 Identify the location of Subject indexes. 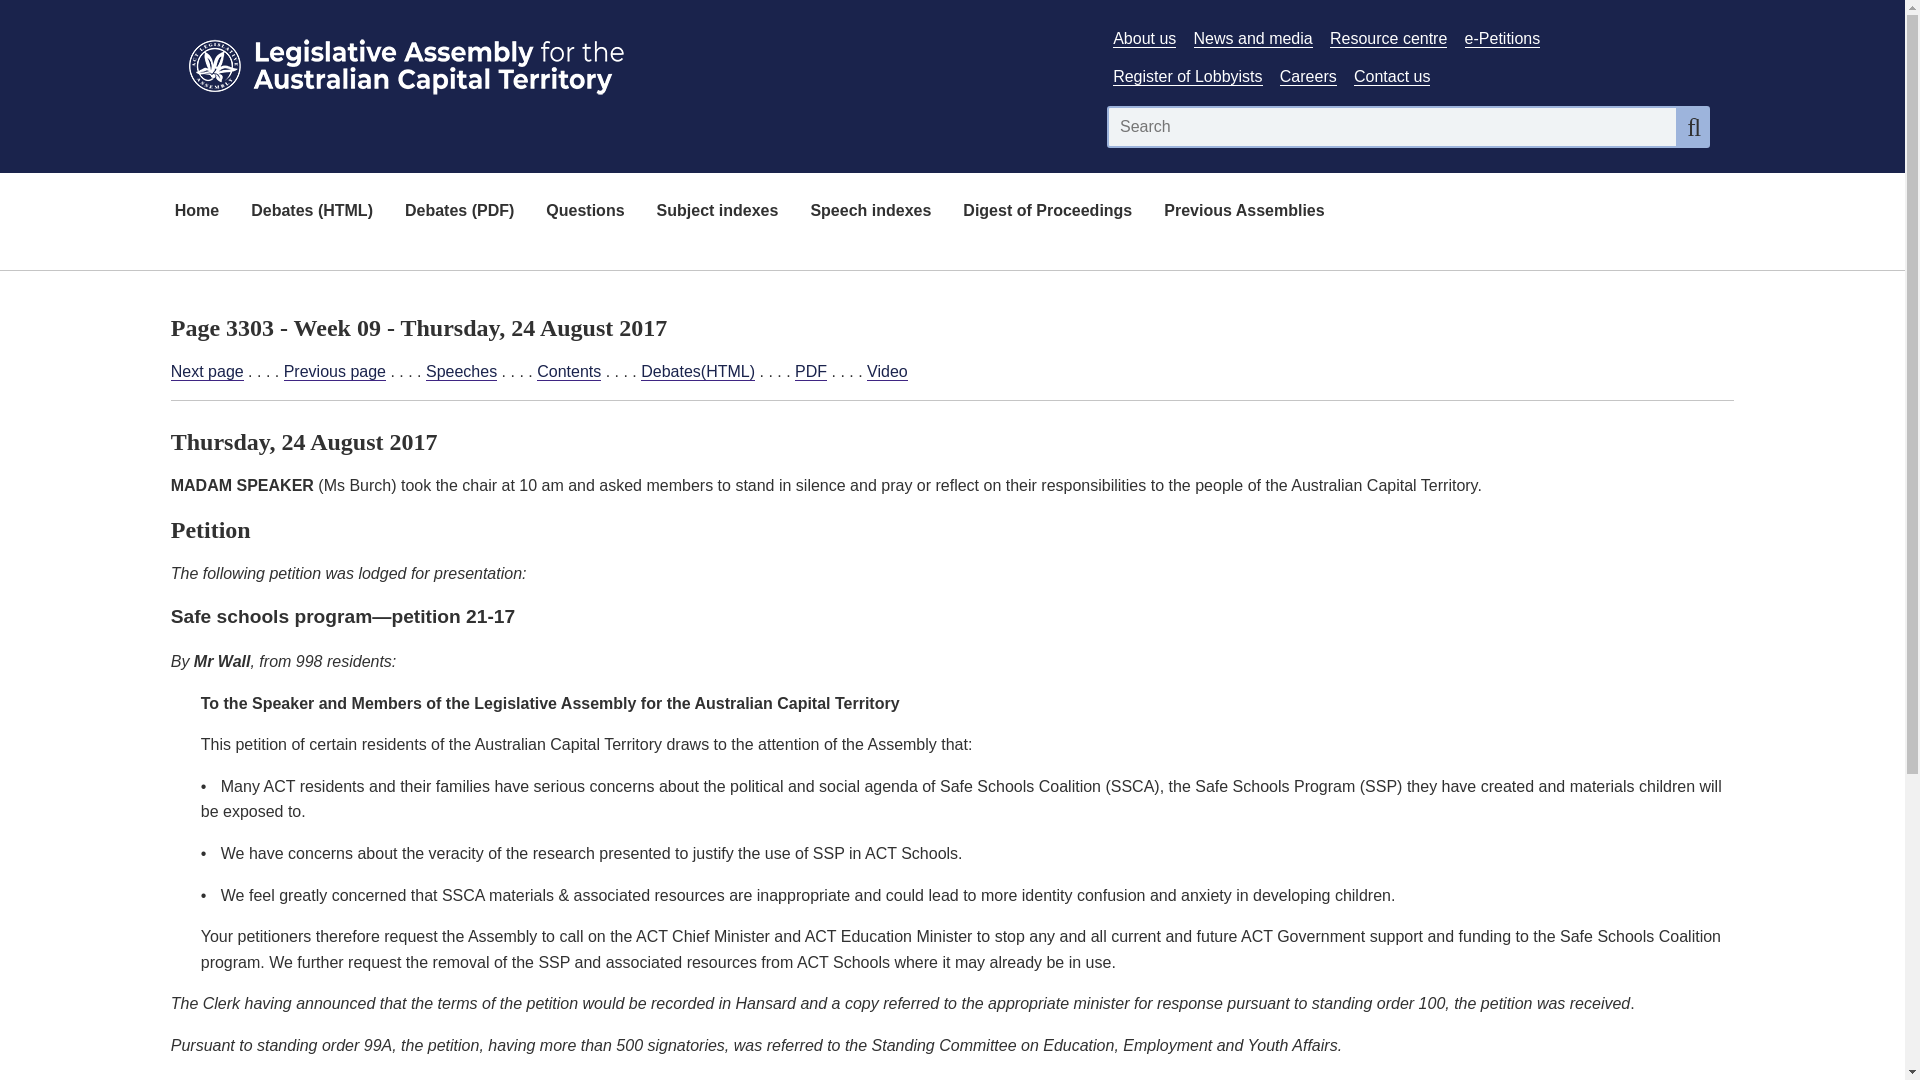
(718, 212).